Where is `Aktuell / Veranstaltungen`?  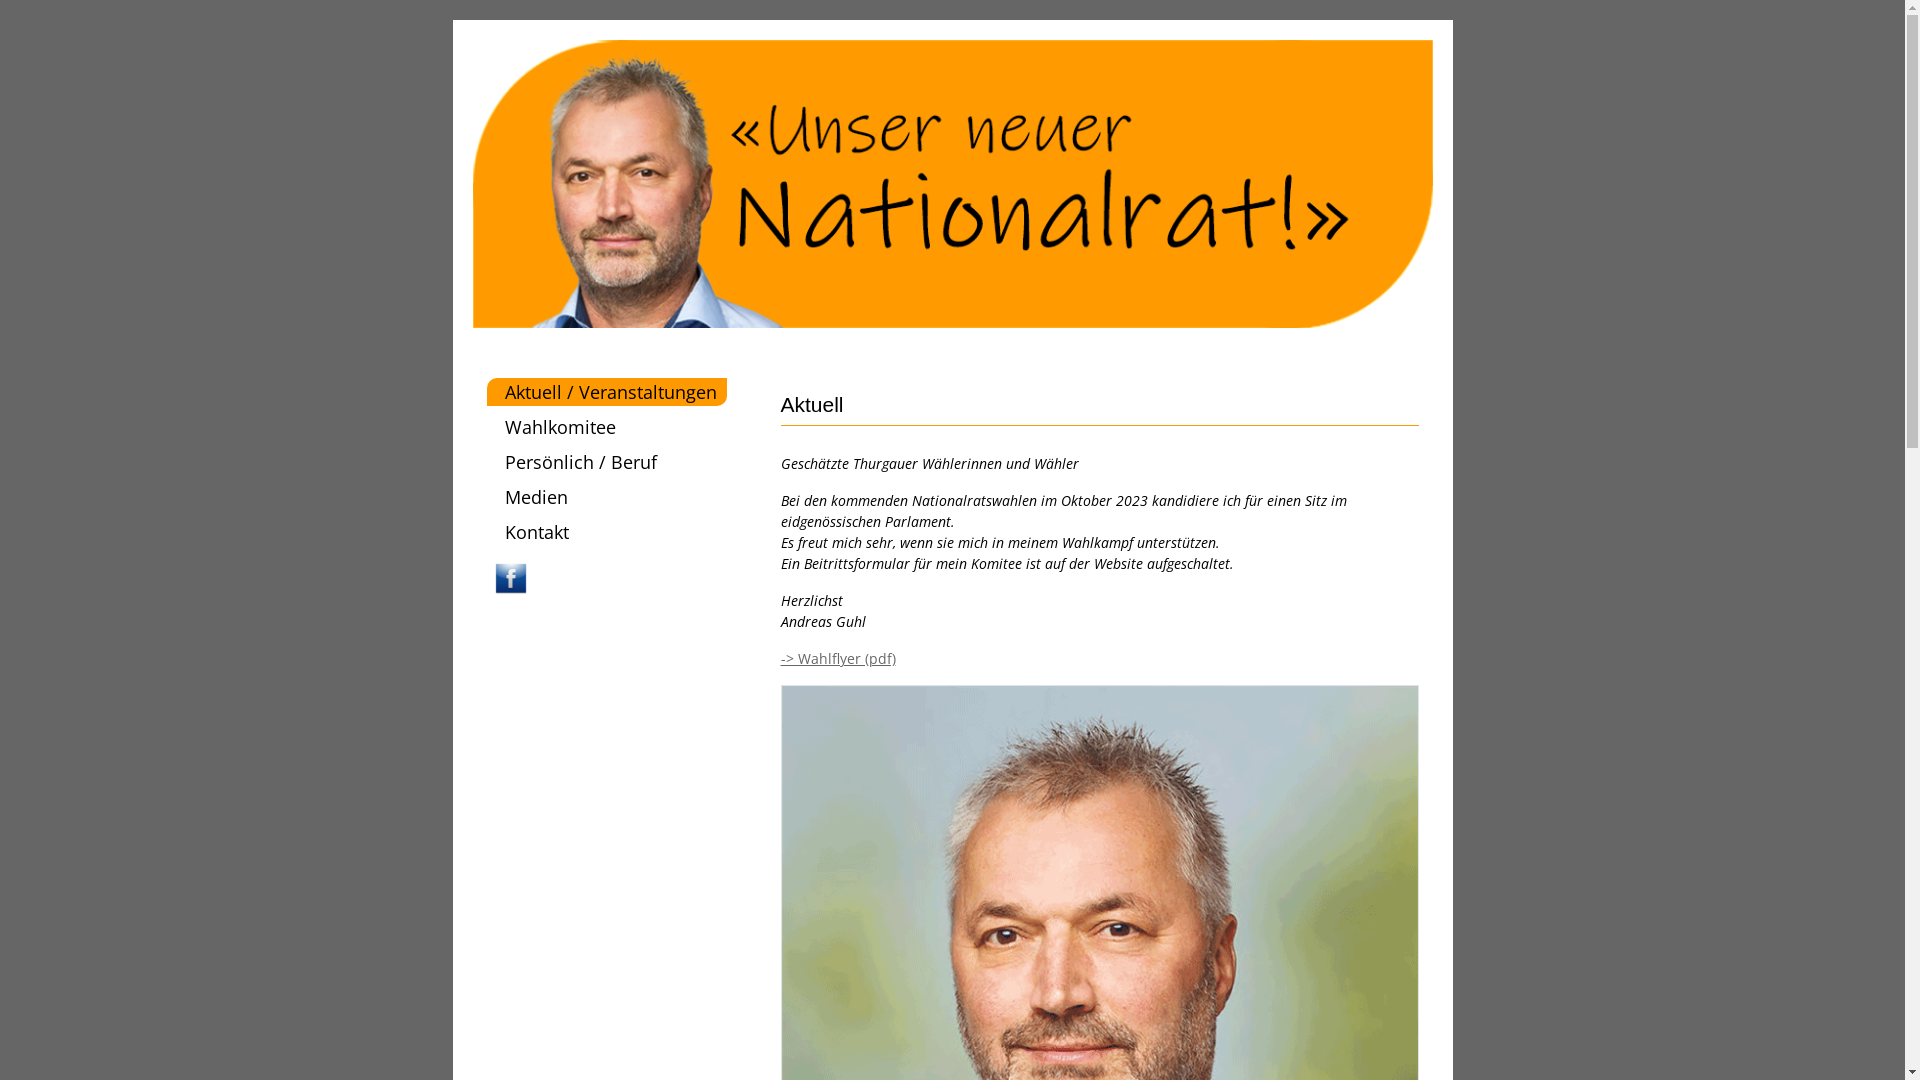 Aktuell / Veranstaltungen is located at coordinates (606, 392).